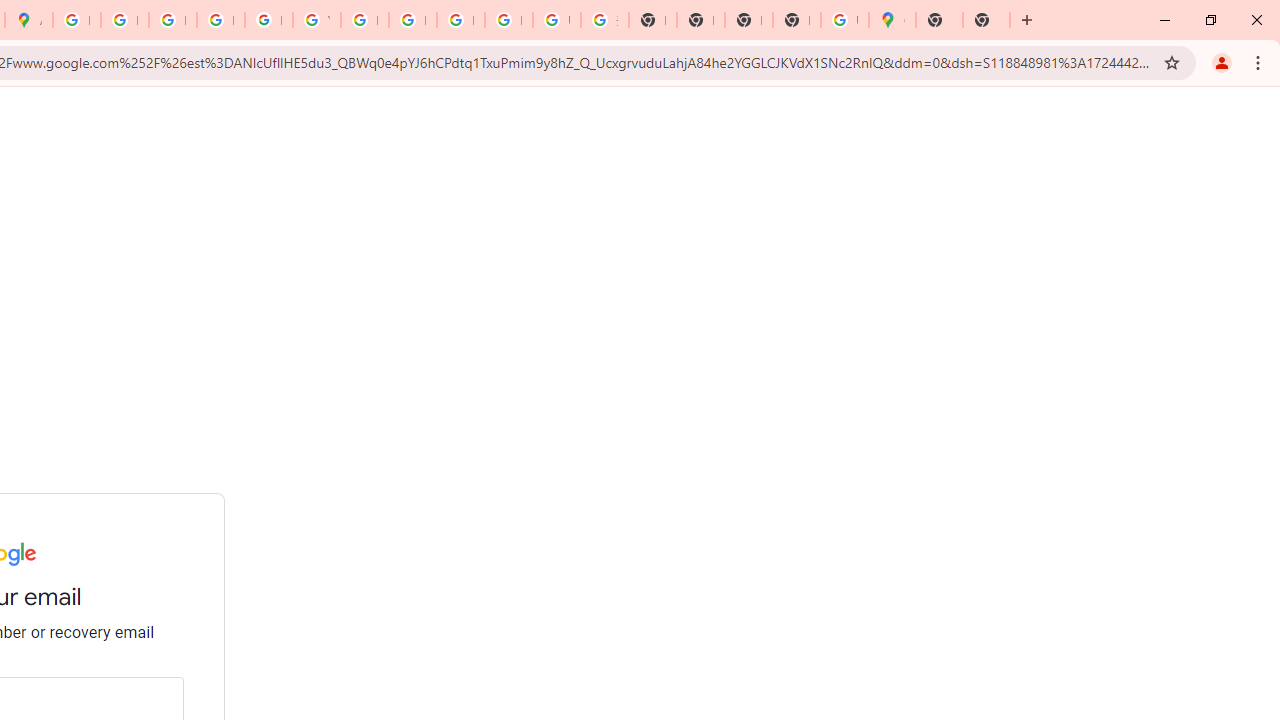 The width and height of the screenshot is (1280, 720). Describe the element at coordinates (986, 20) in the screenshot. I see `New Tab` at that location.